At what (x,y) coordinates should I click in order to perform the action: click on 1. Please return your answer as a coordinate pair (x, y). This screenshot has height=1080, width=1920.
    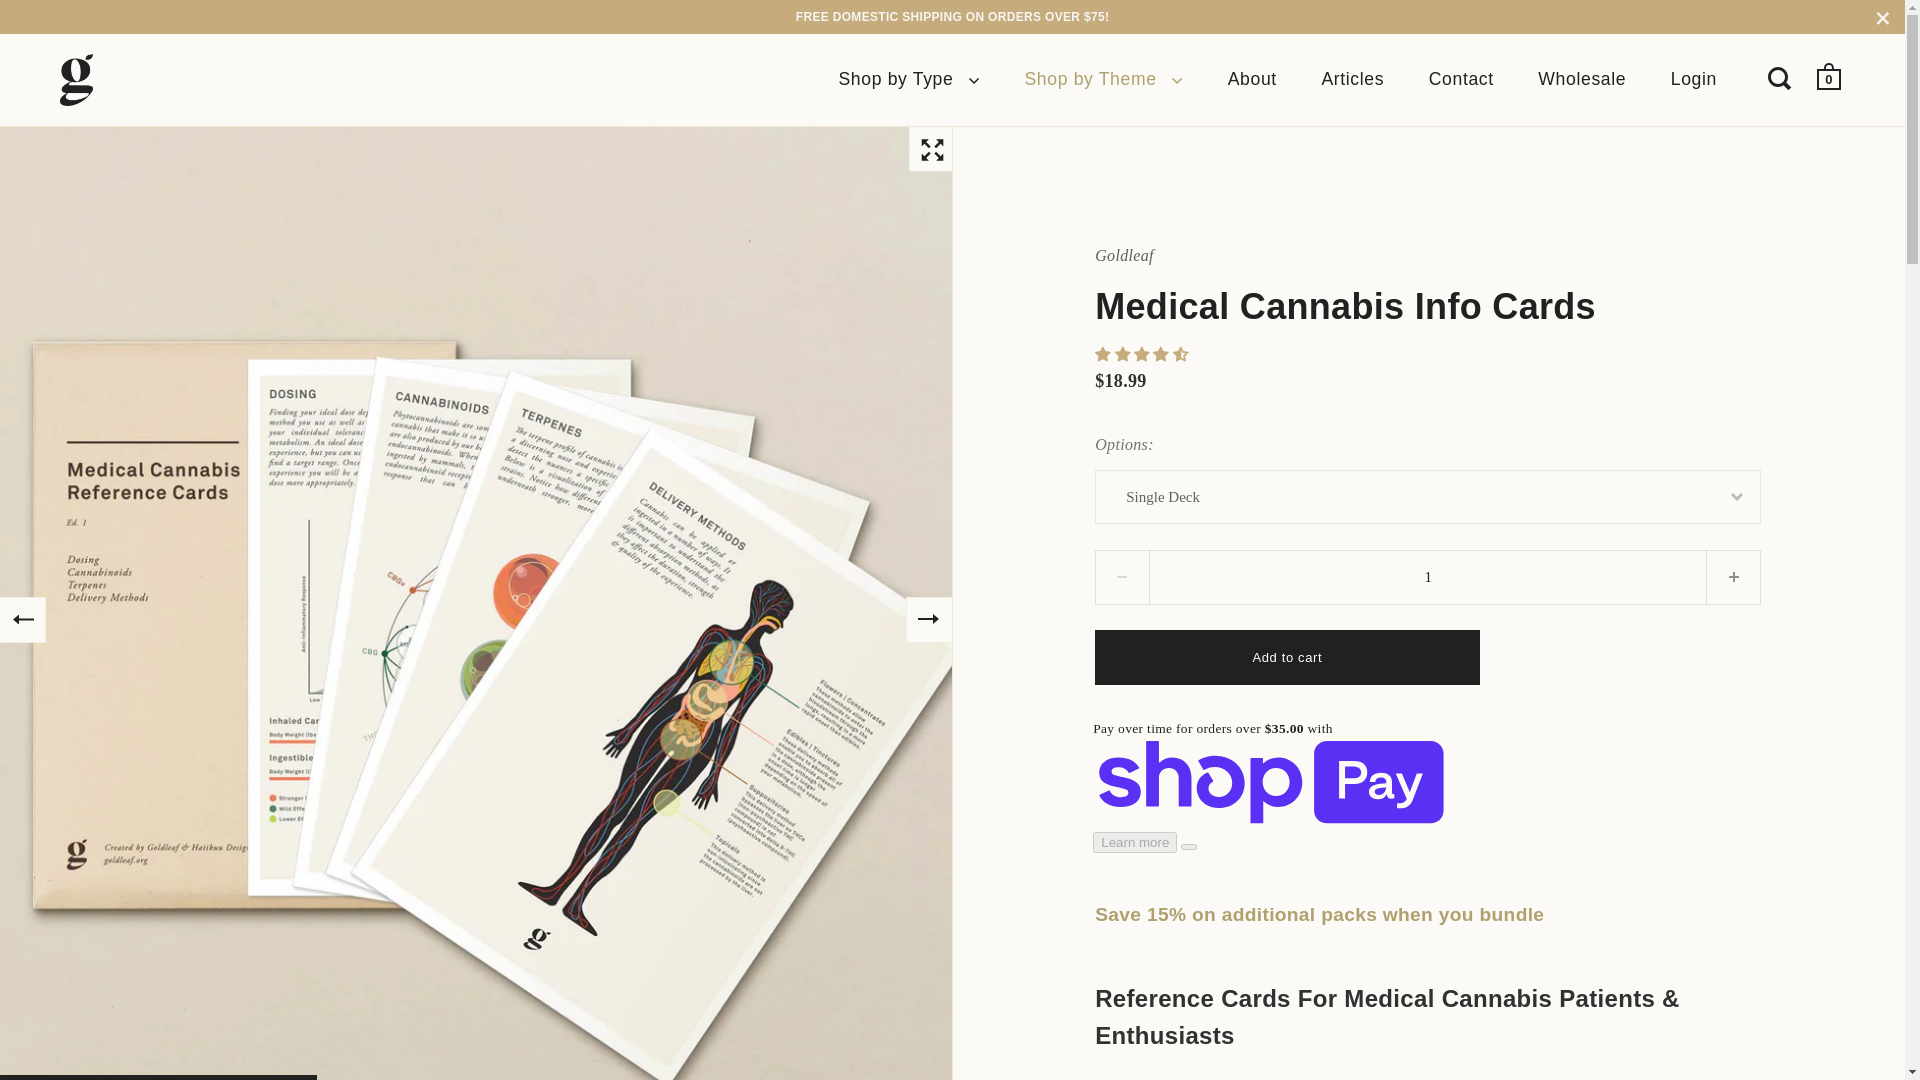
    Looking at the image, I should click on (1427, 576).